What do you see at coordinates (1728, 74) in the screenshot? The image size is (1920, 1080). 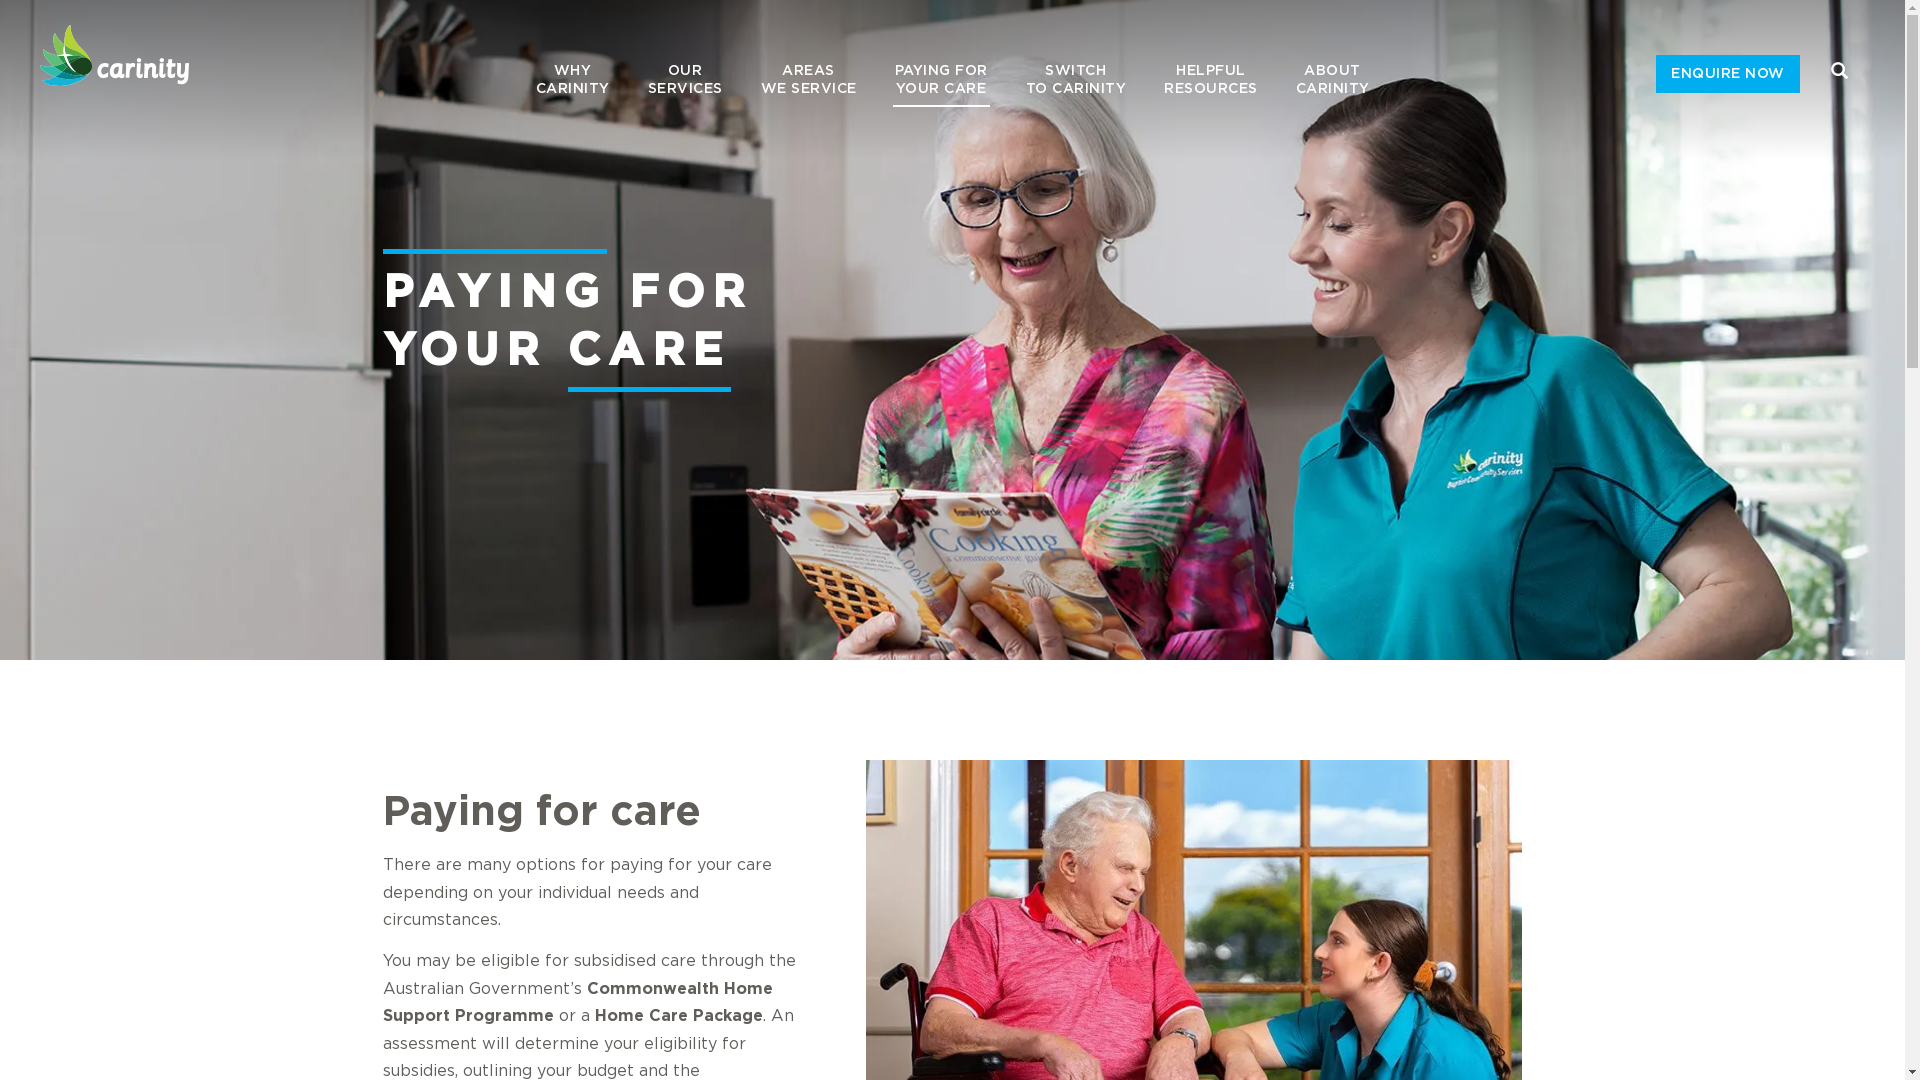 I see `ENQUIRE NOW` at bounding box center [1728, 74].